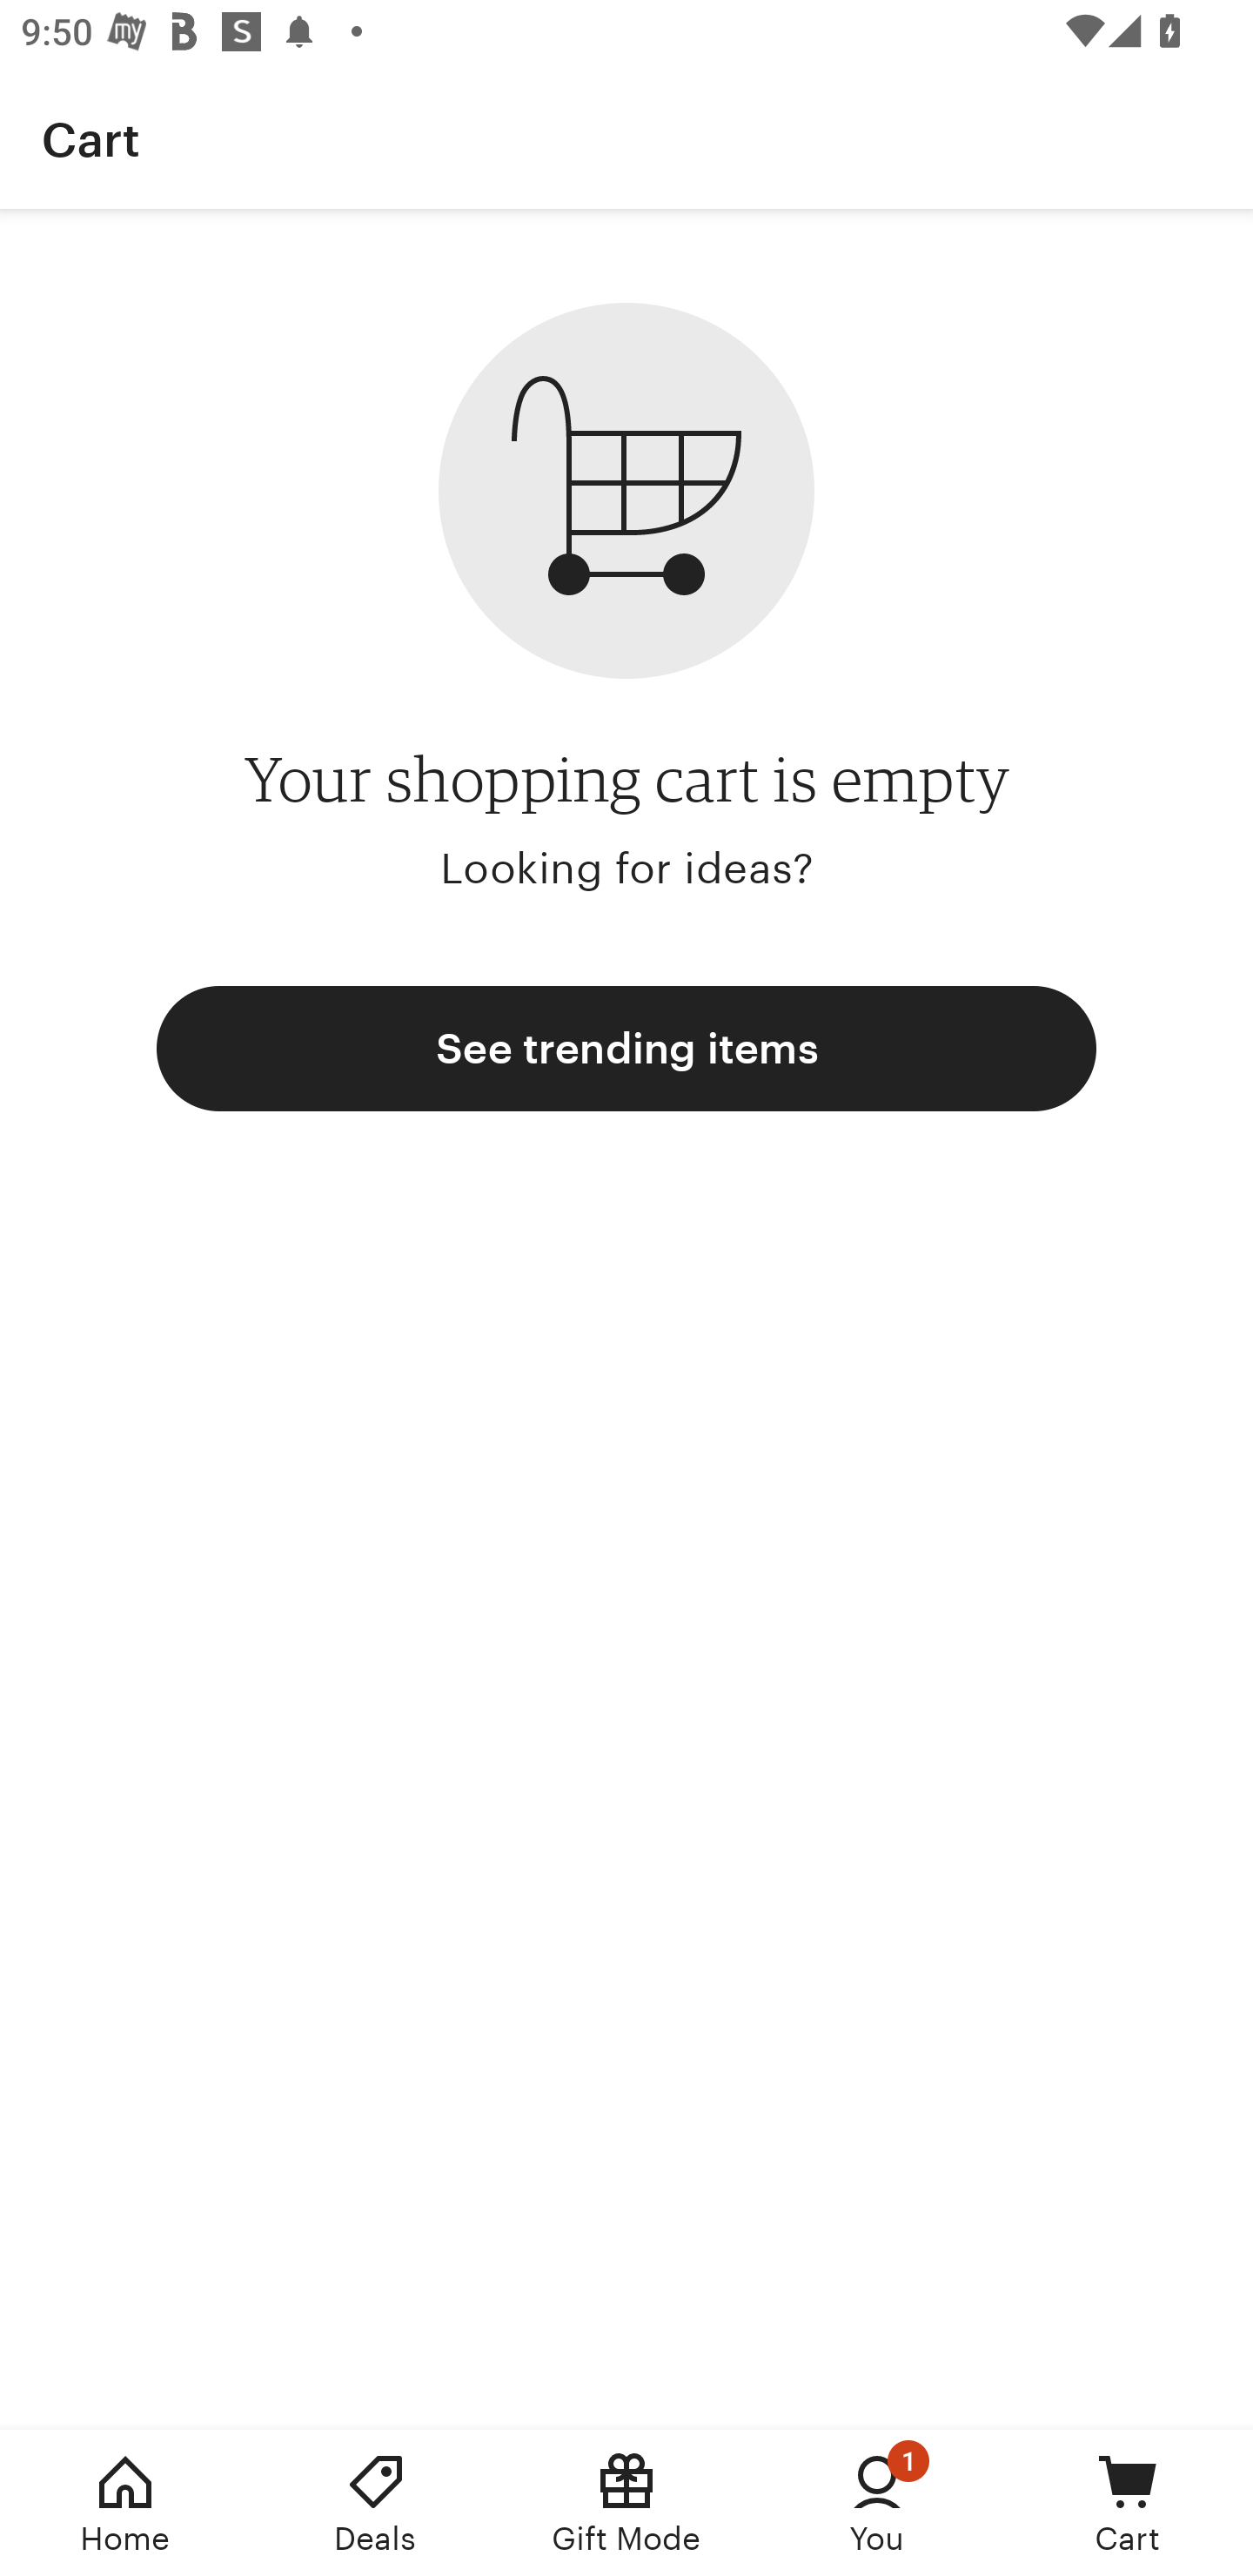  What do you see at coordinates (626, 2503) in the screenshot?
I see `Gift Mode` at bounding box center [626, 2503].